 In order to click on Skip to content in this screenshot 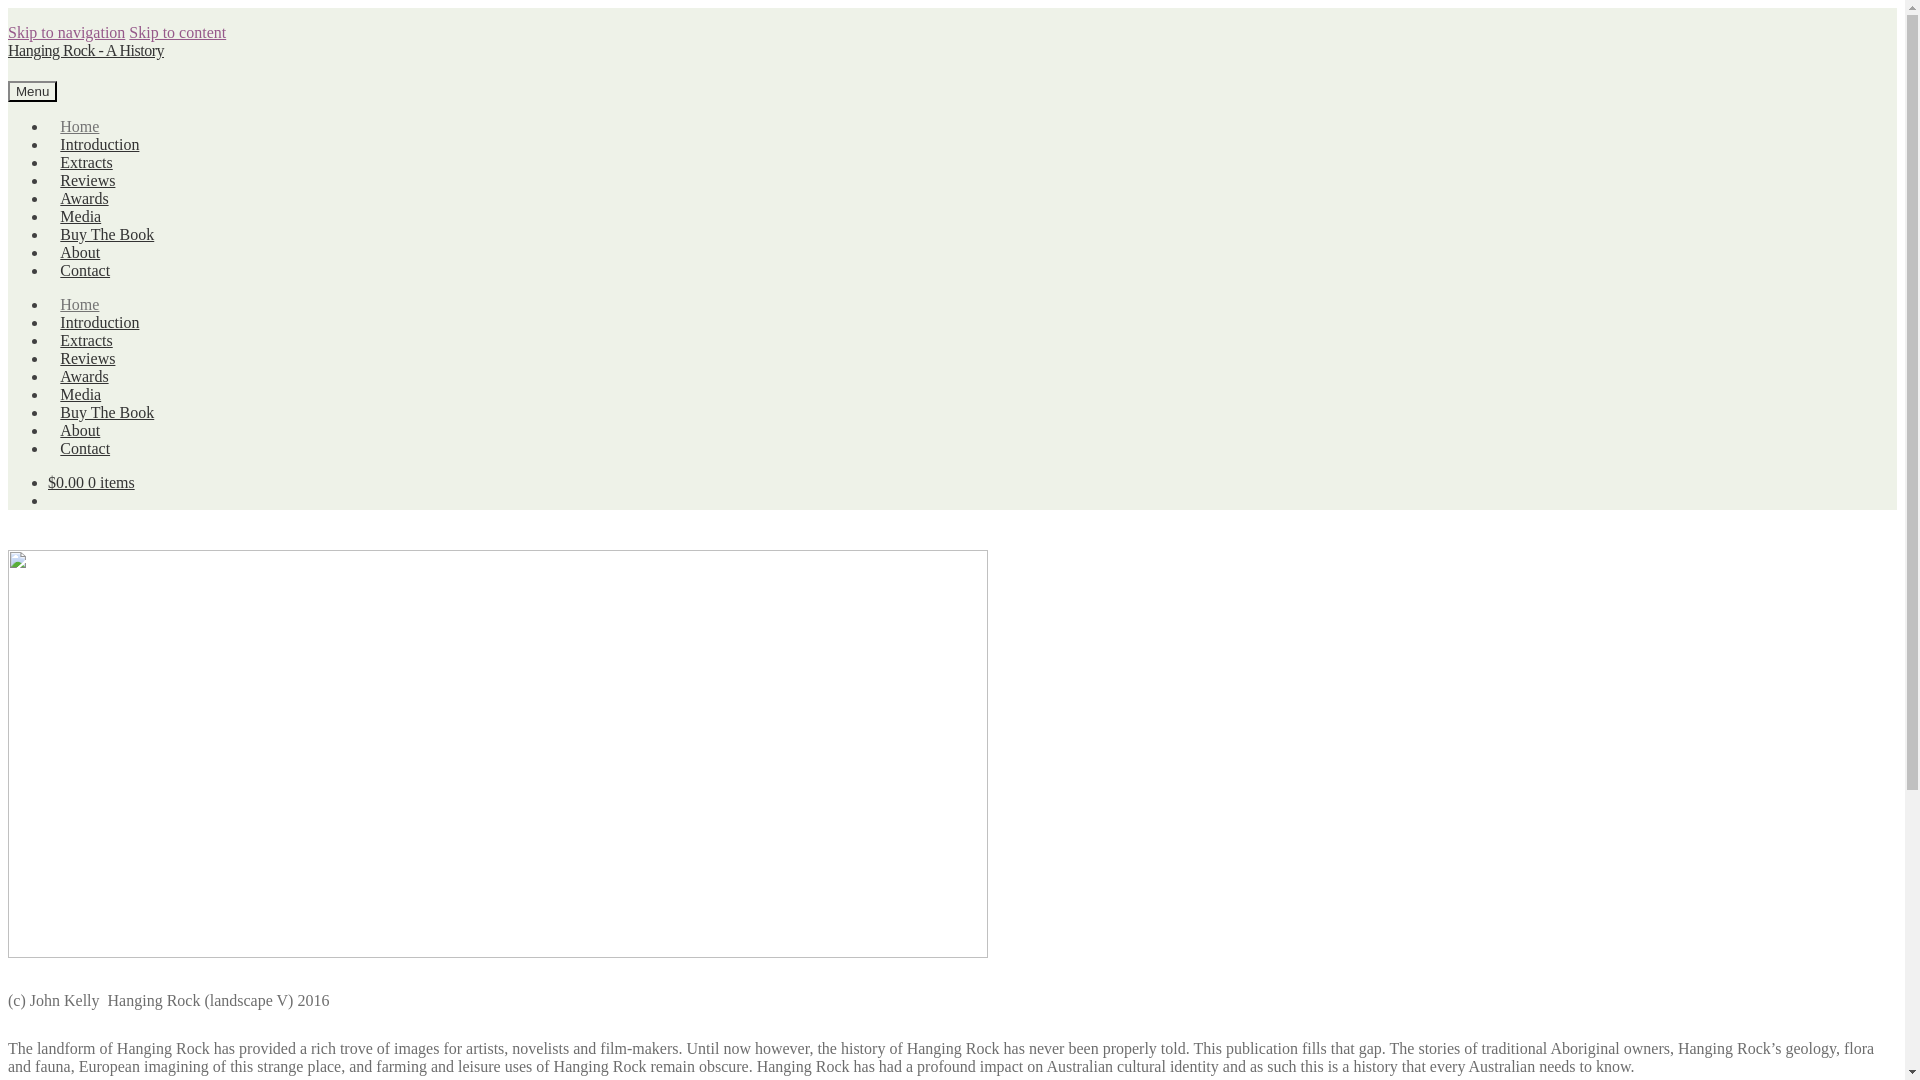, I will do `click(178, 32)`.